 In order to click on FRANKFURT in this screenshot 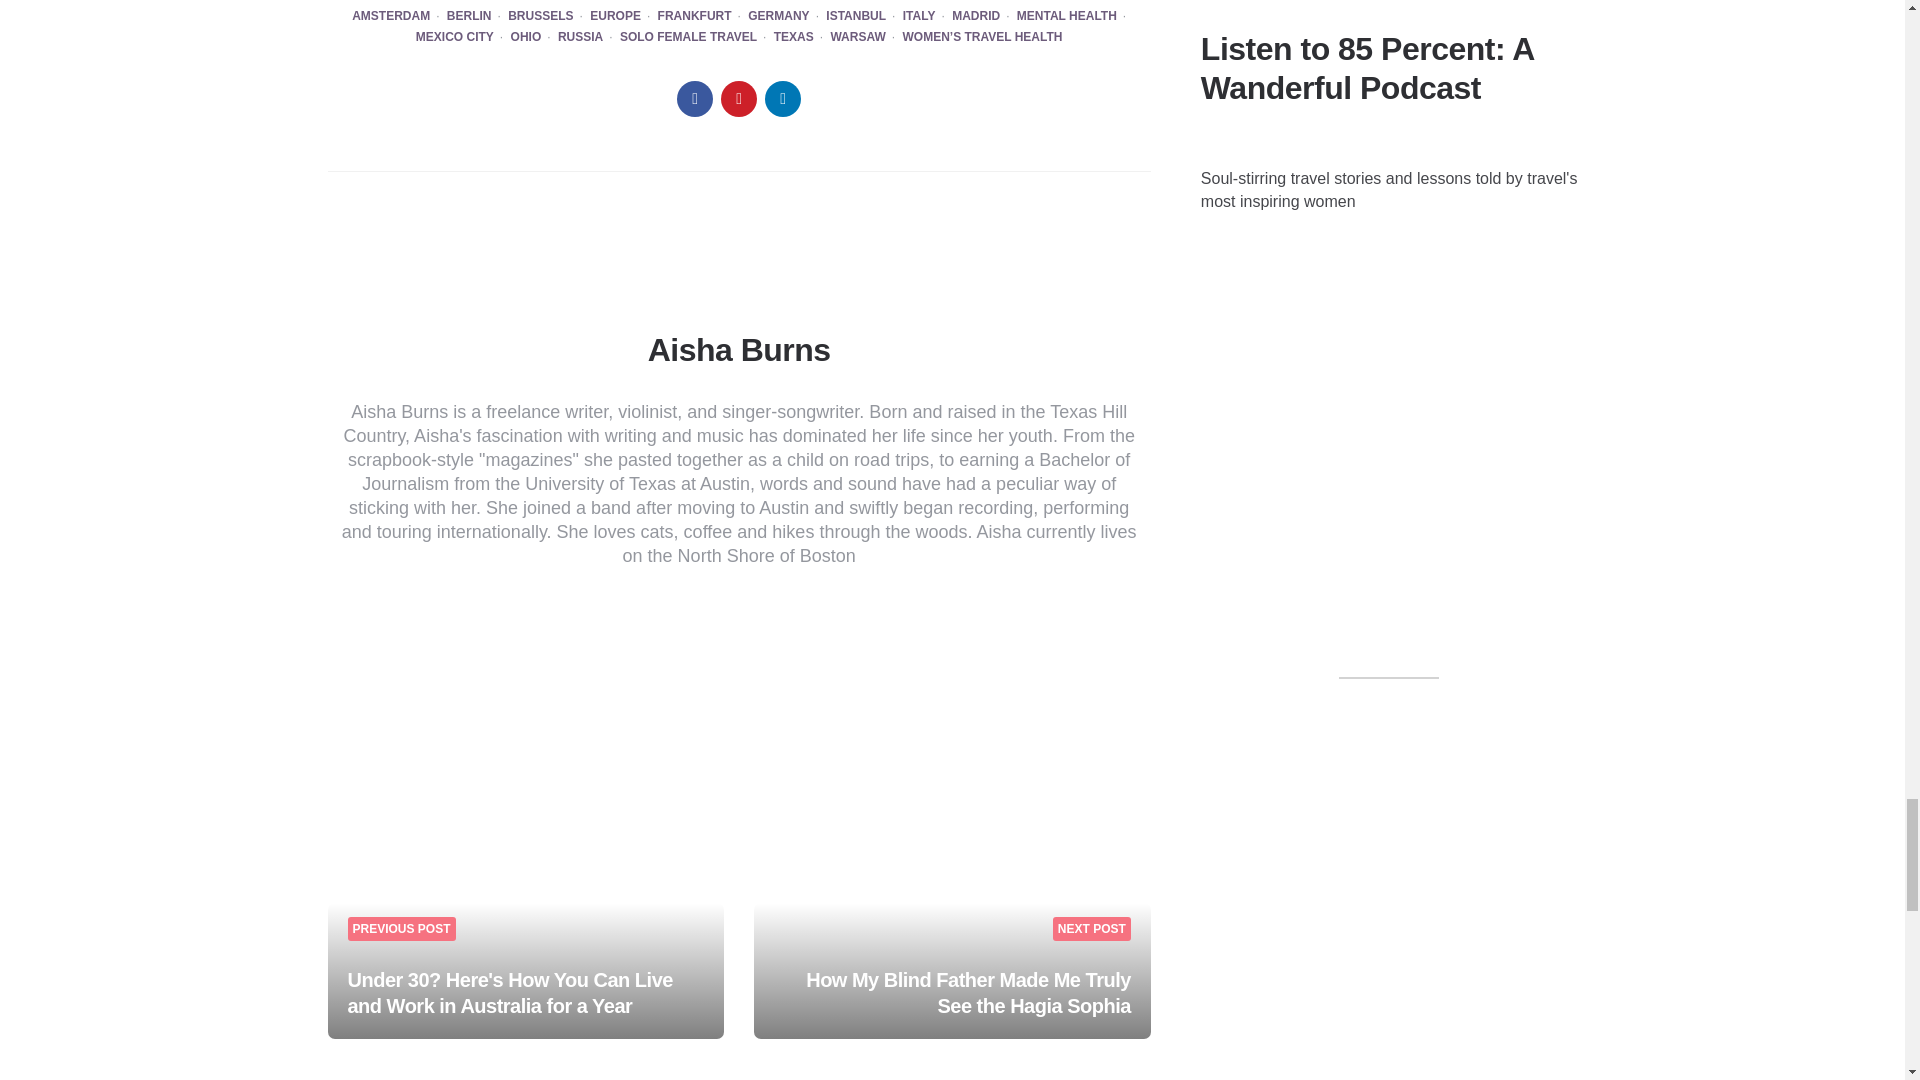, I will do `click(694, 16)`.